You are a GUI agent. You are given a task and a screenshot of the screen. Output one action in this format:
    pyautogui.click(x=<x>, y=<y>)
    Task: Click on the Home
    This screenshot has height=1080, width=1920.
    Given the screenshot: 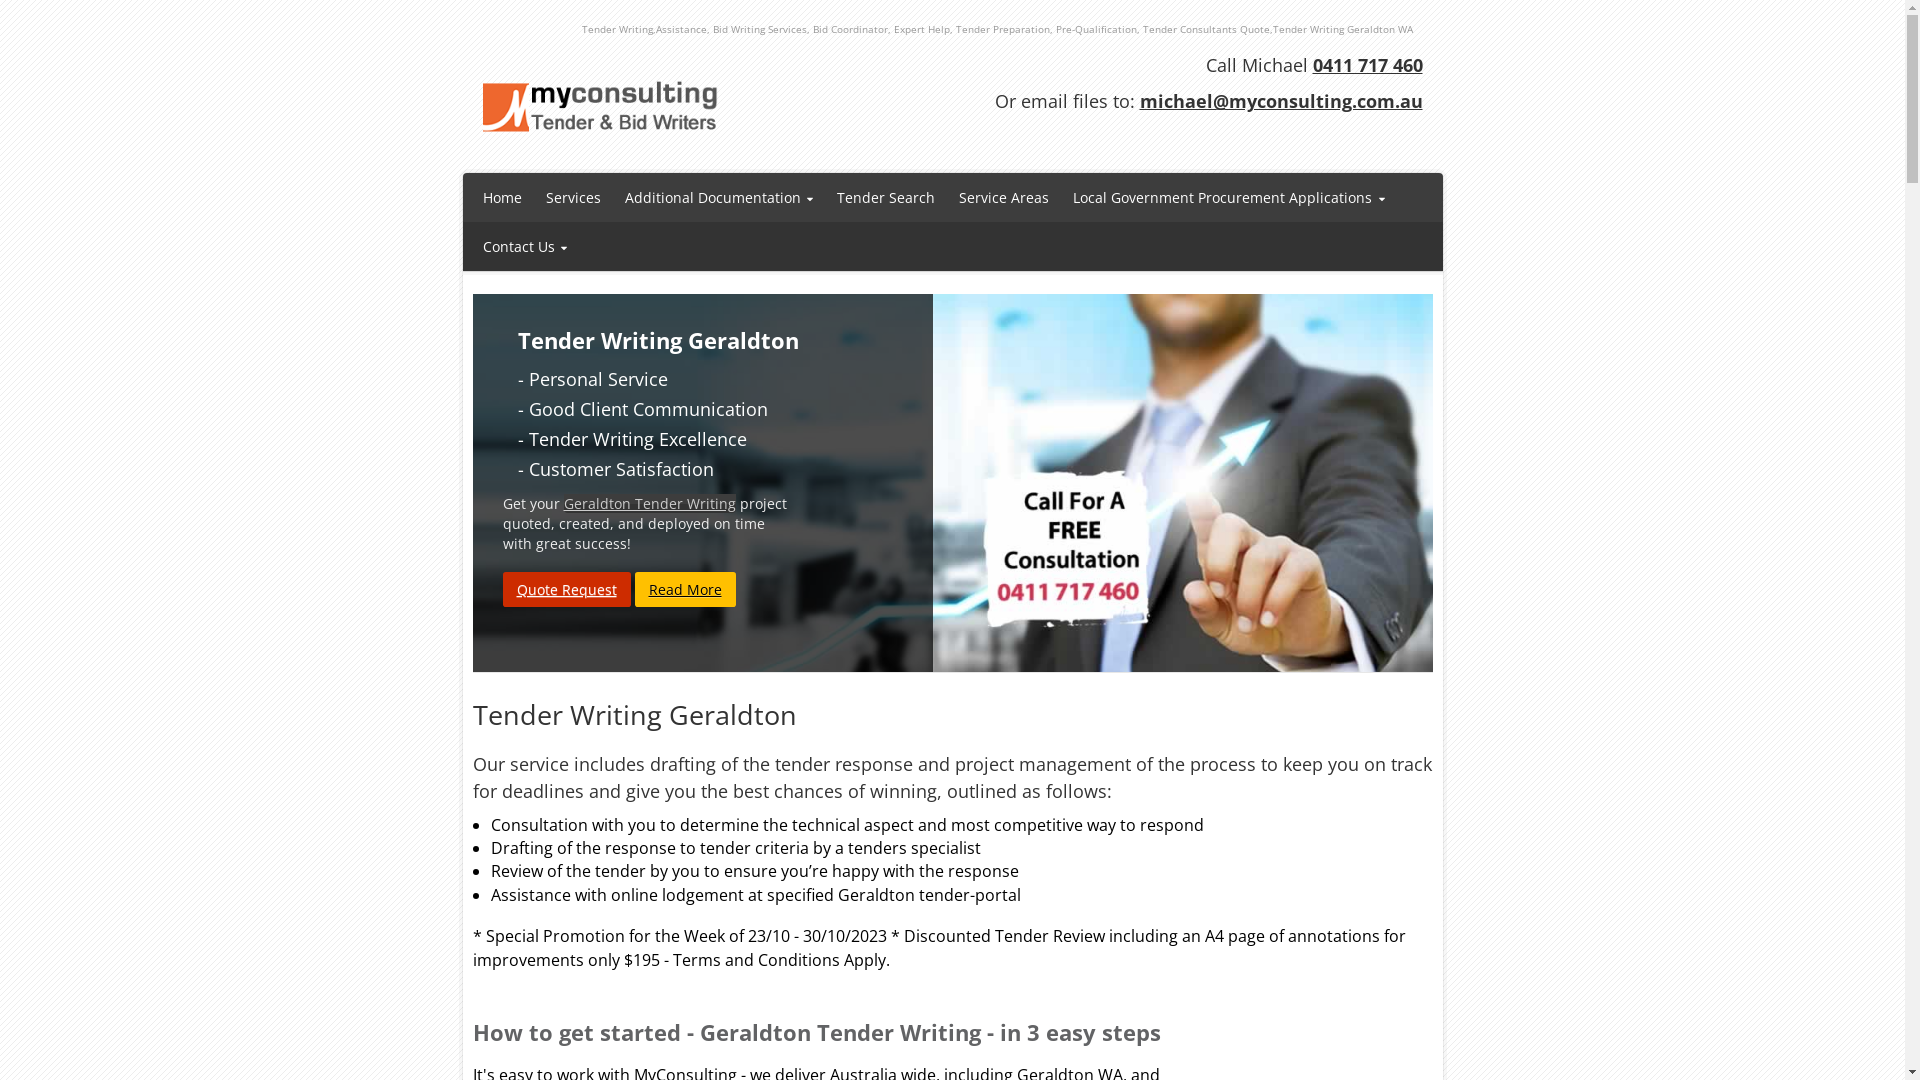 What is the action you would take?
    pyautogui.click(x=502, y=198)
    